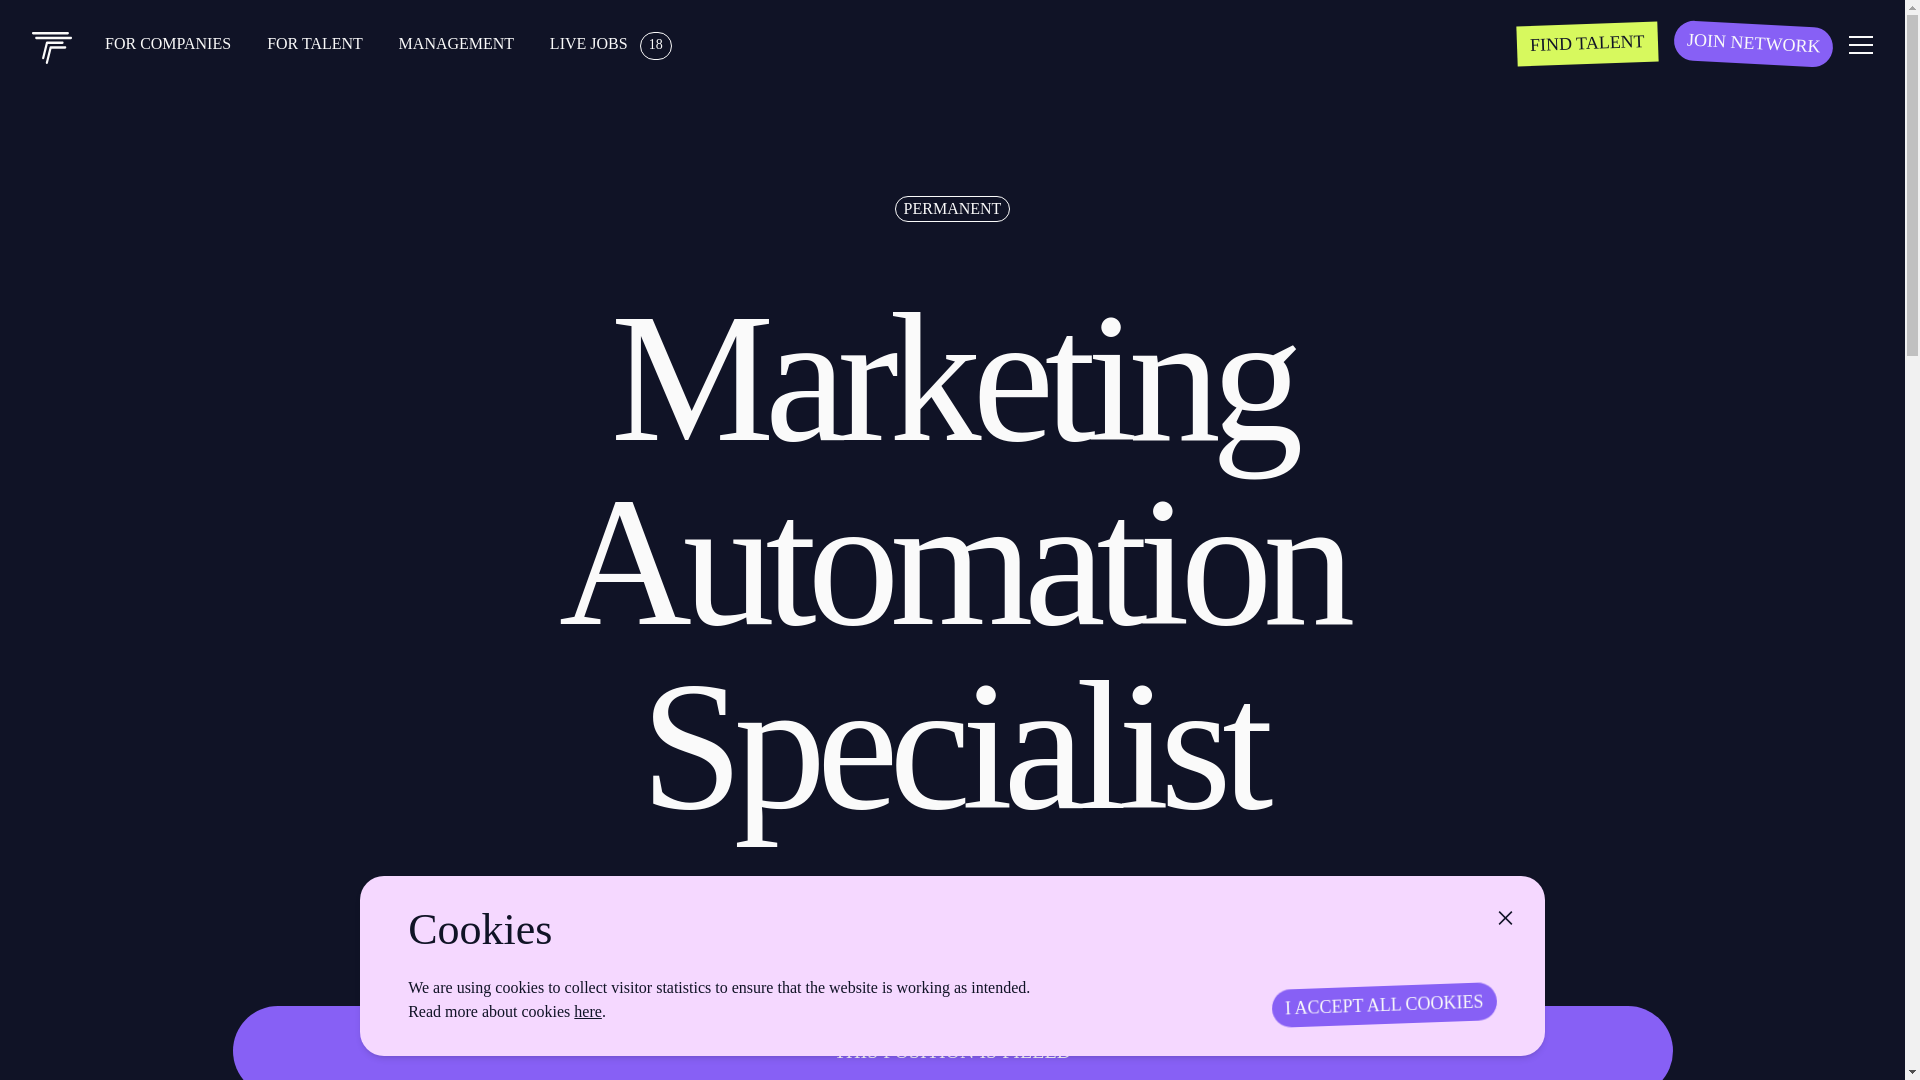 This screenshot has height=1080, width=1920. I want to click on LIVE JOBS 18, so click(610, 42).